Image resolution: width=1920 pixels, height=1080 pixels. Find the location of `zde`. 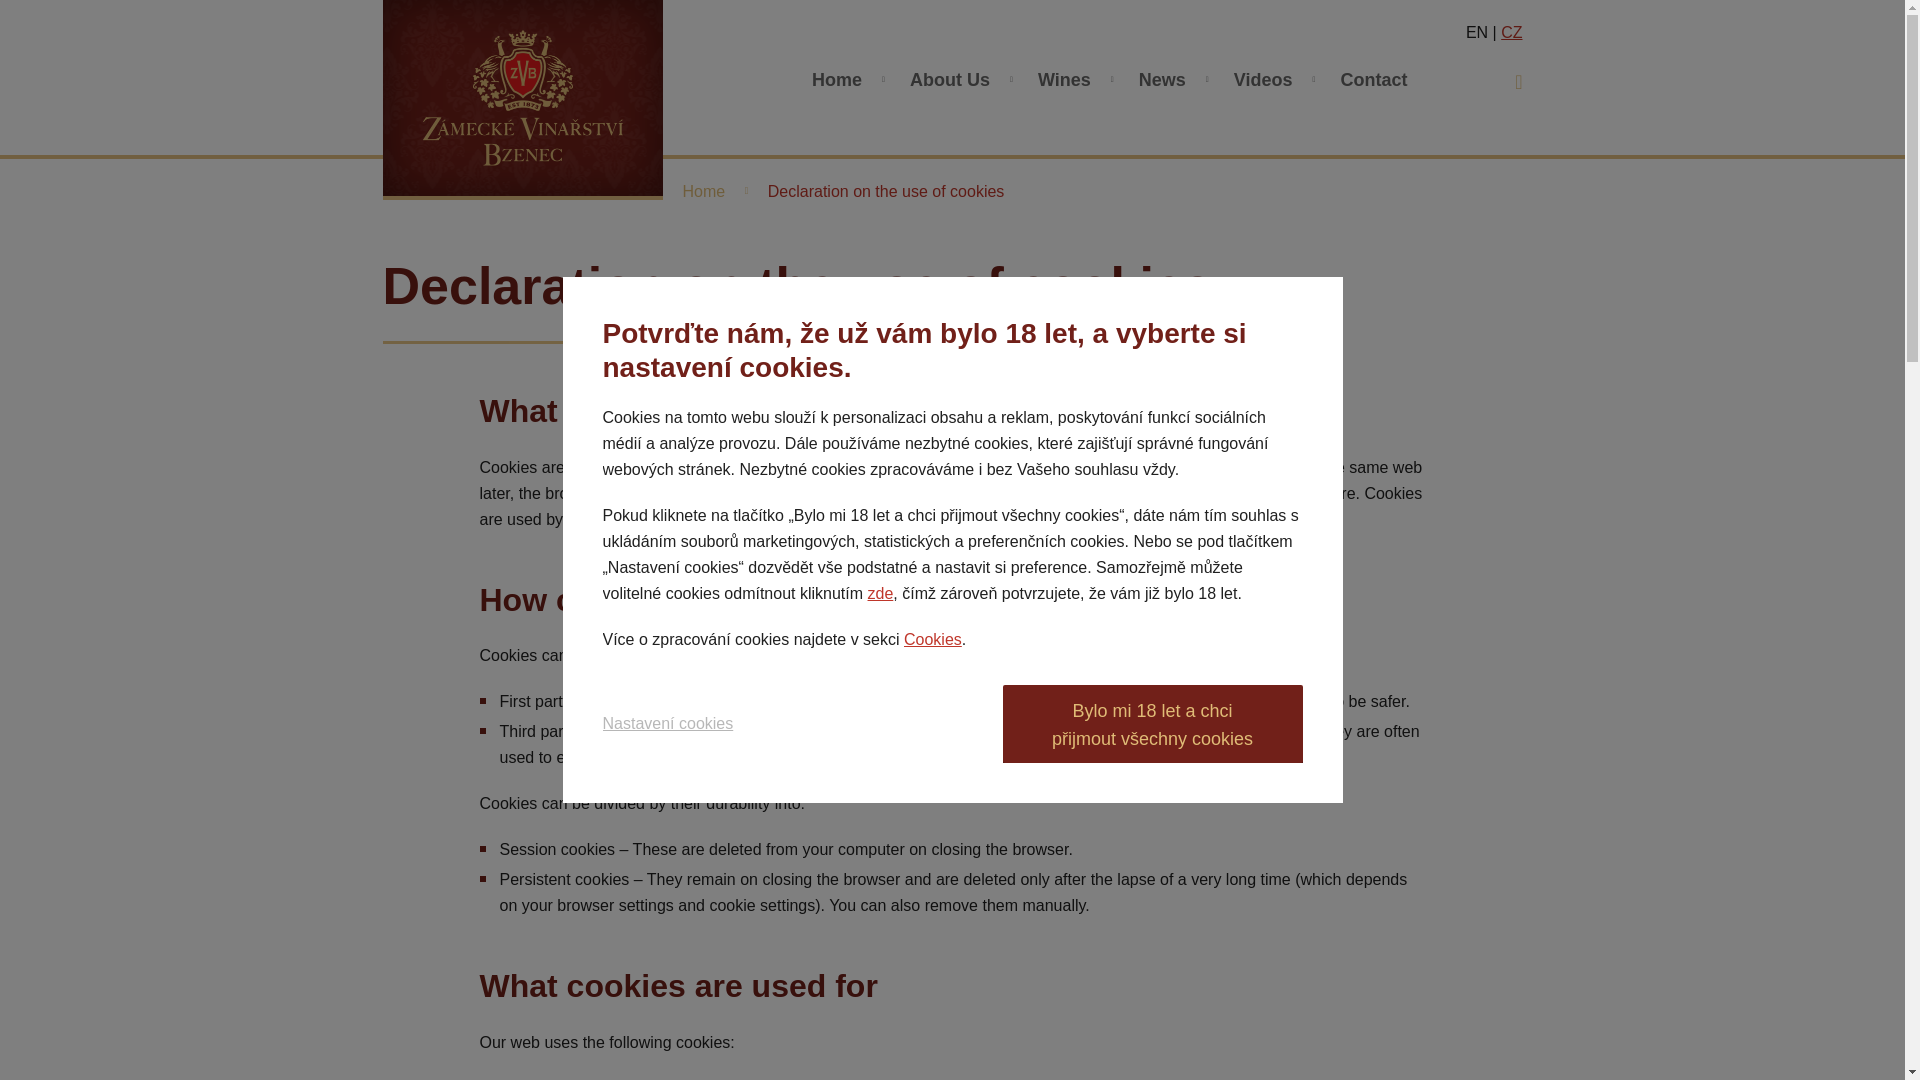

zde is located at coordinates (880, 593).